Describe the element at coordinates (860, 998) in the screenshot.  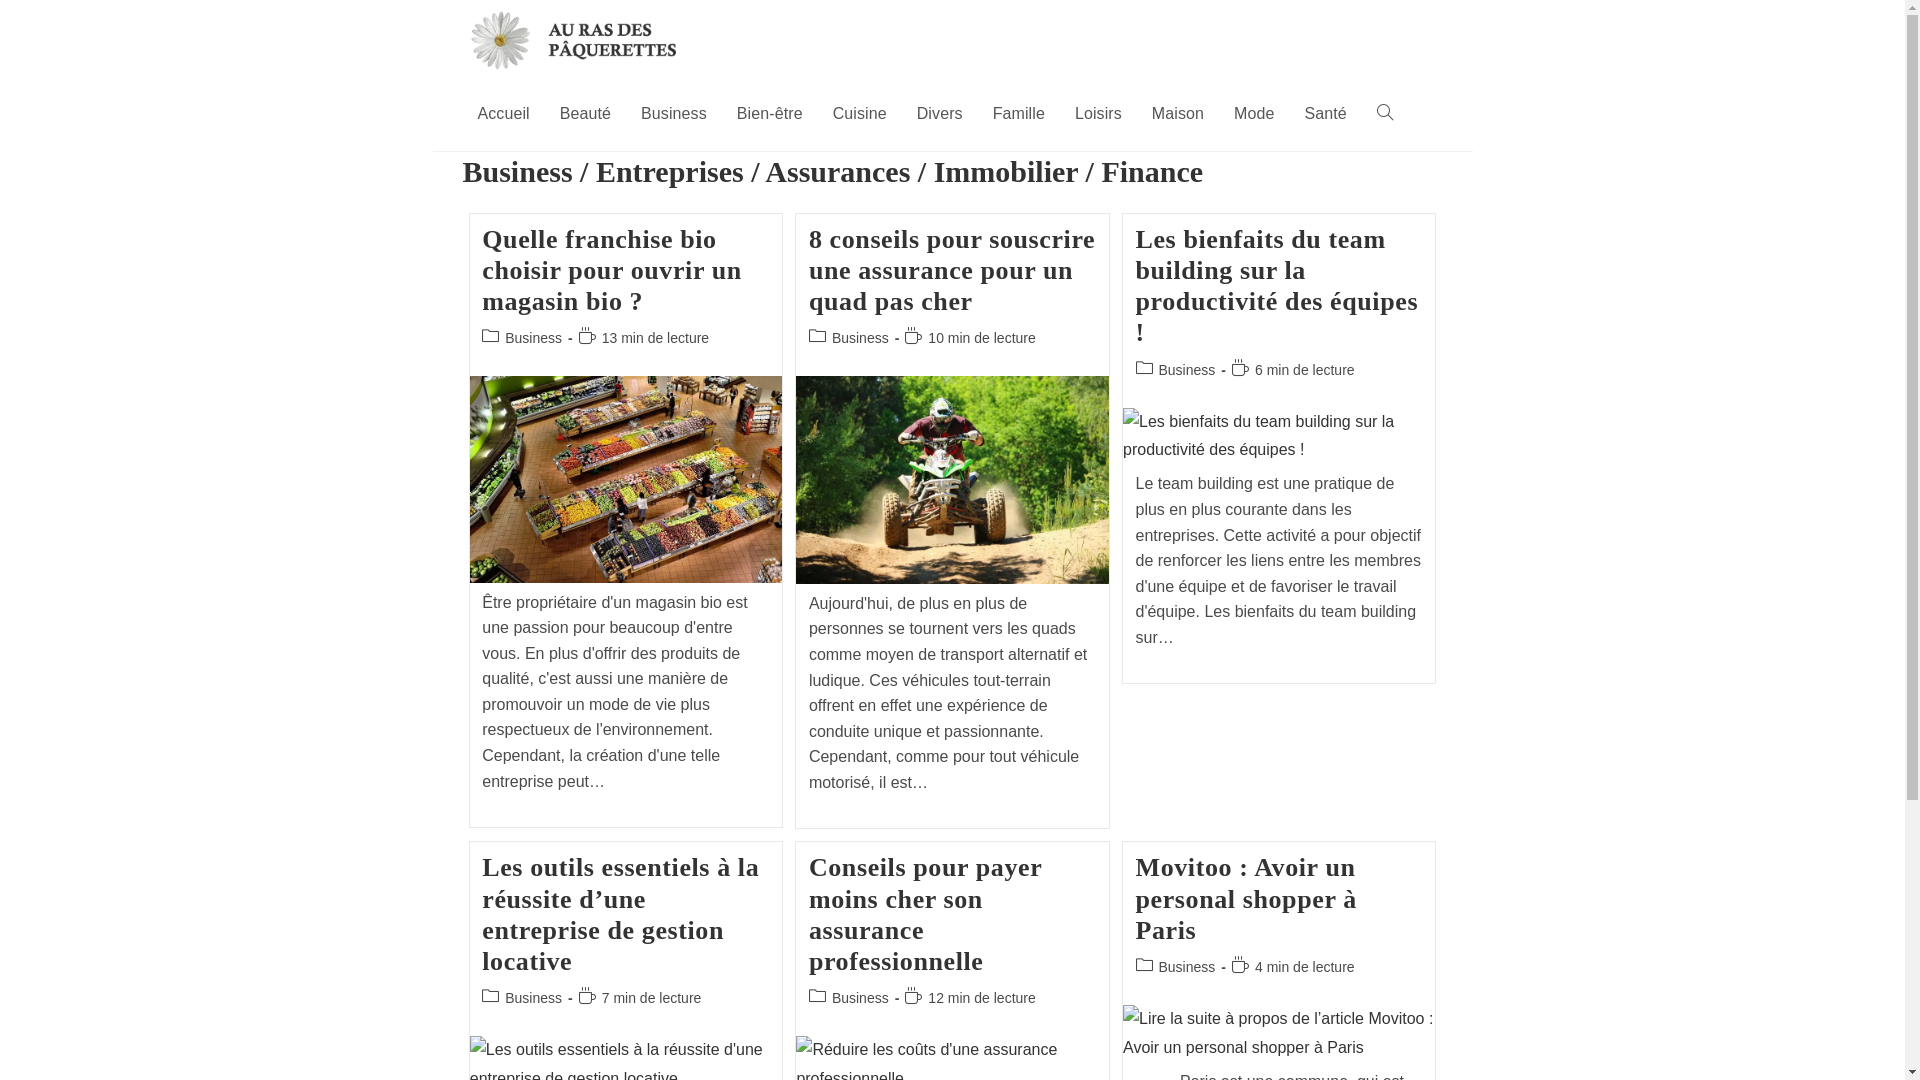
I see `Business` at that location.